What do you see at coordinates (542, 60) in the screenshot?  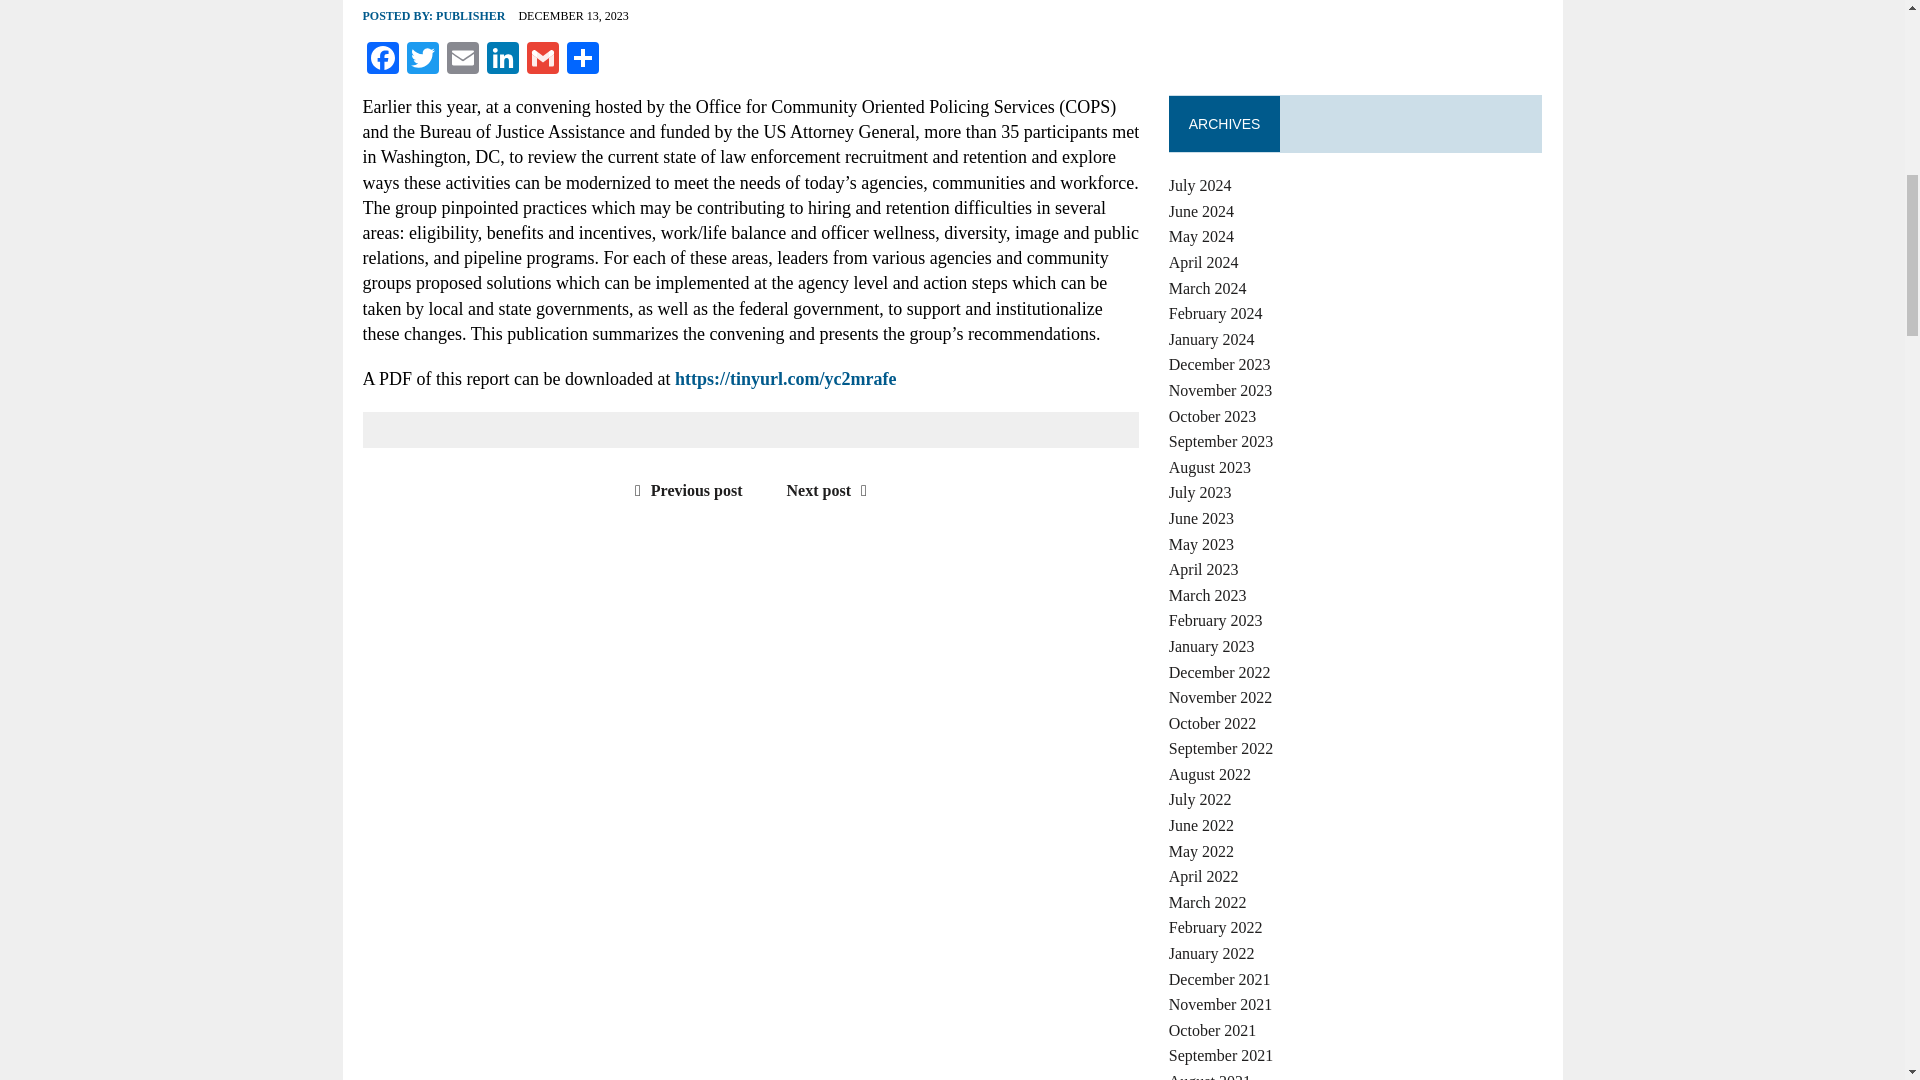 I see `Gmail` at bounding box center [542, 60].